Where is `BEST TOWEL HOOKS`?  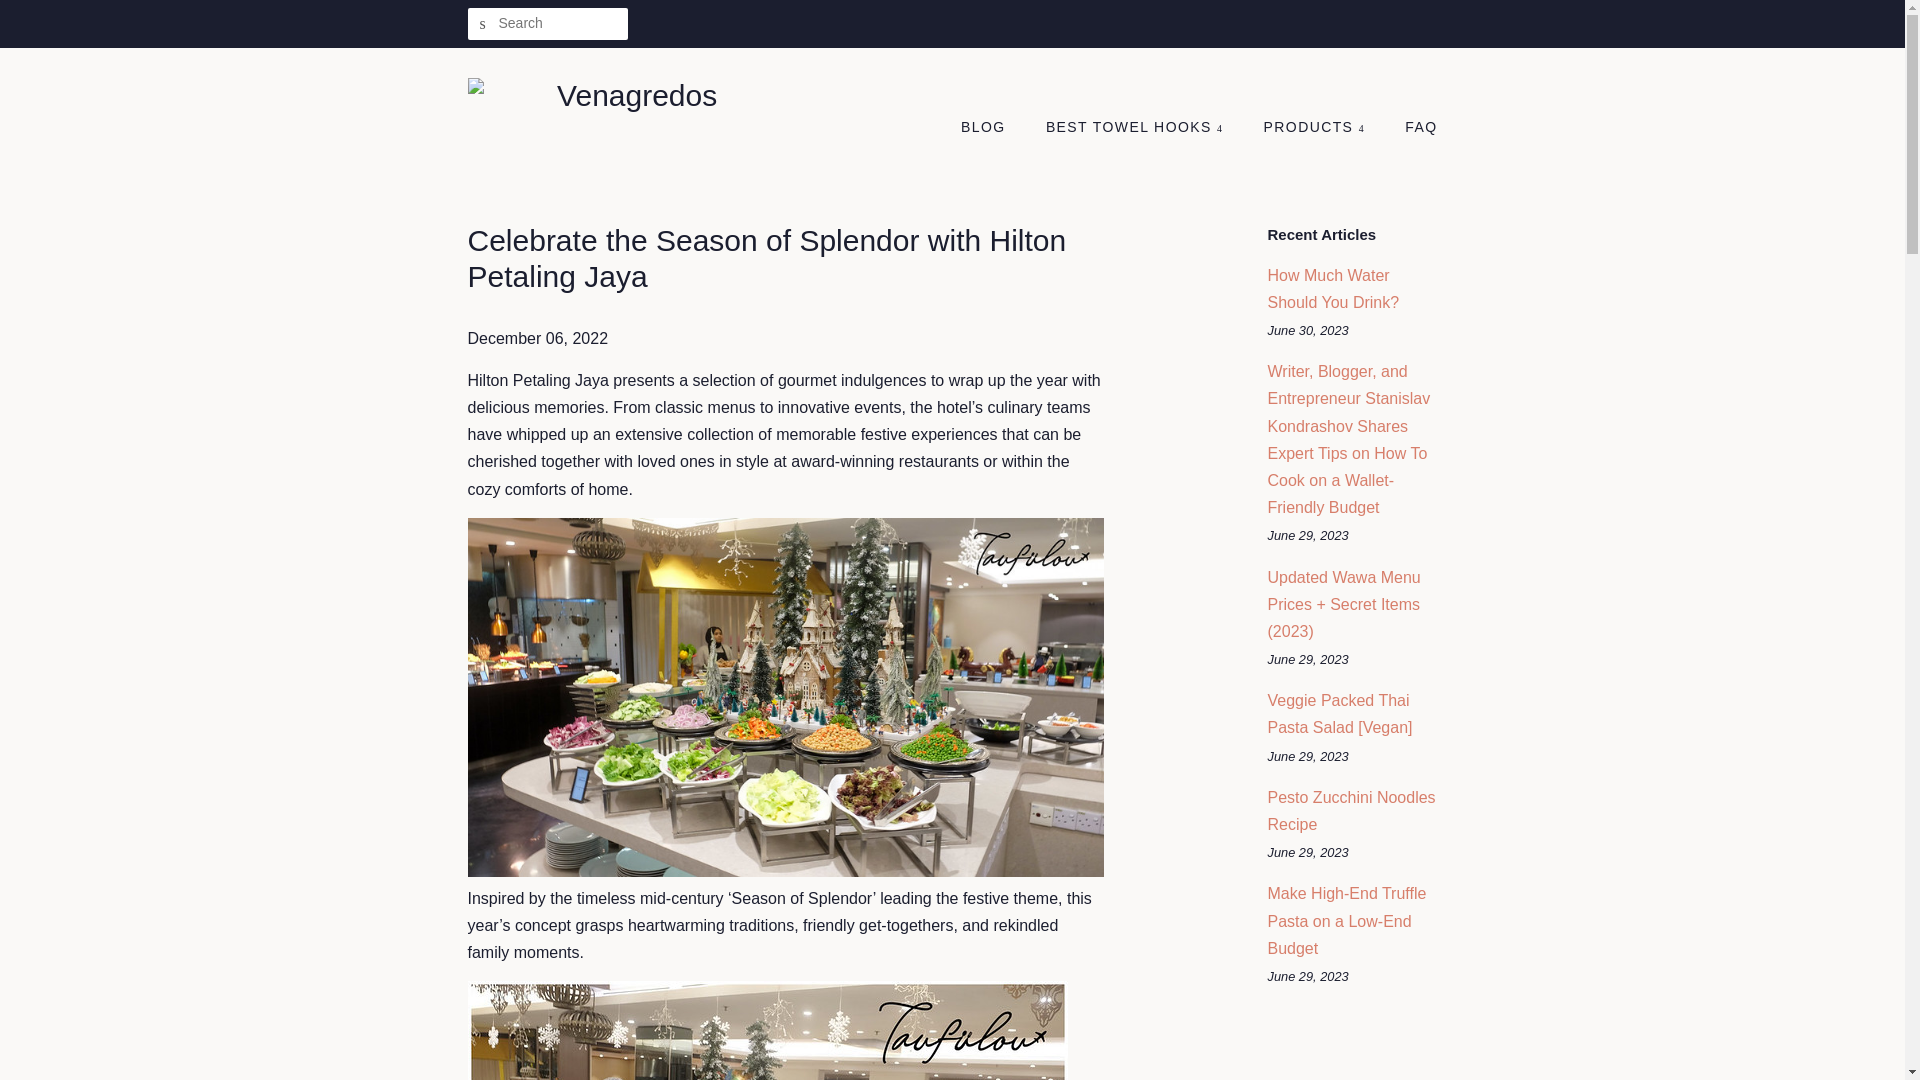
BEST TOWEL HOOKS is located at coordinates (1136, 128).